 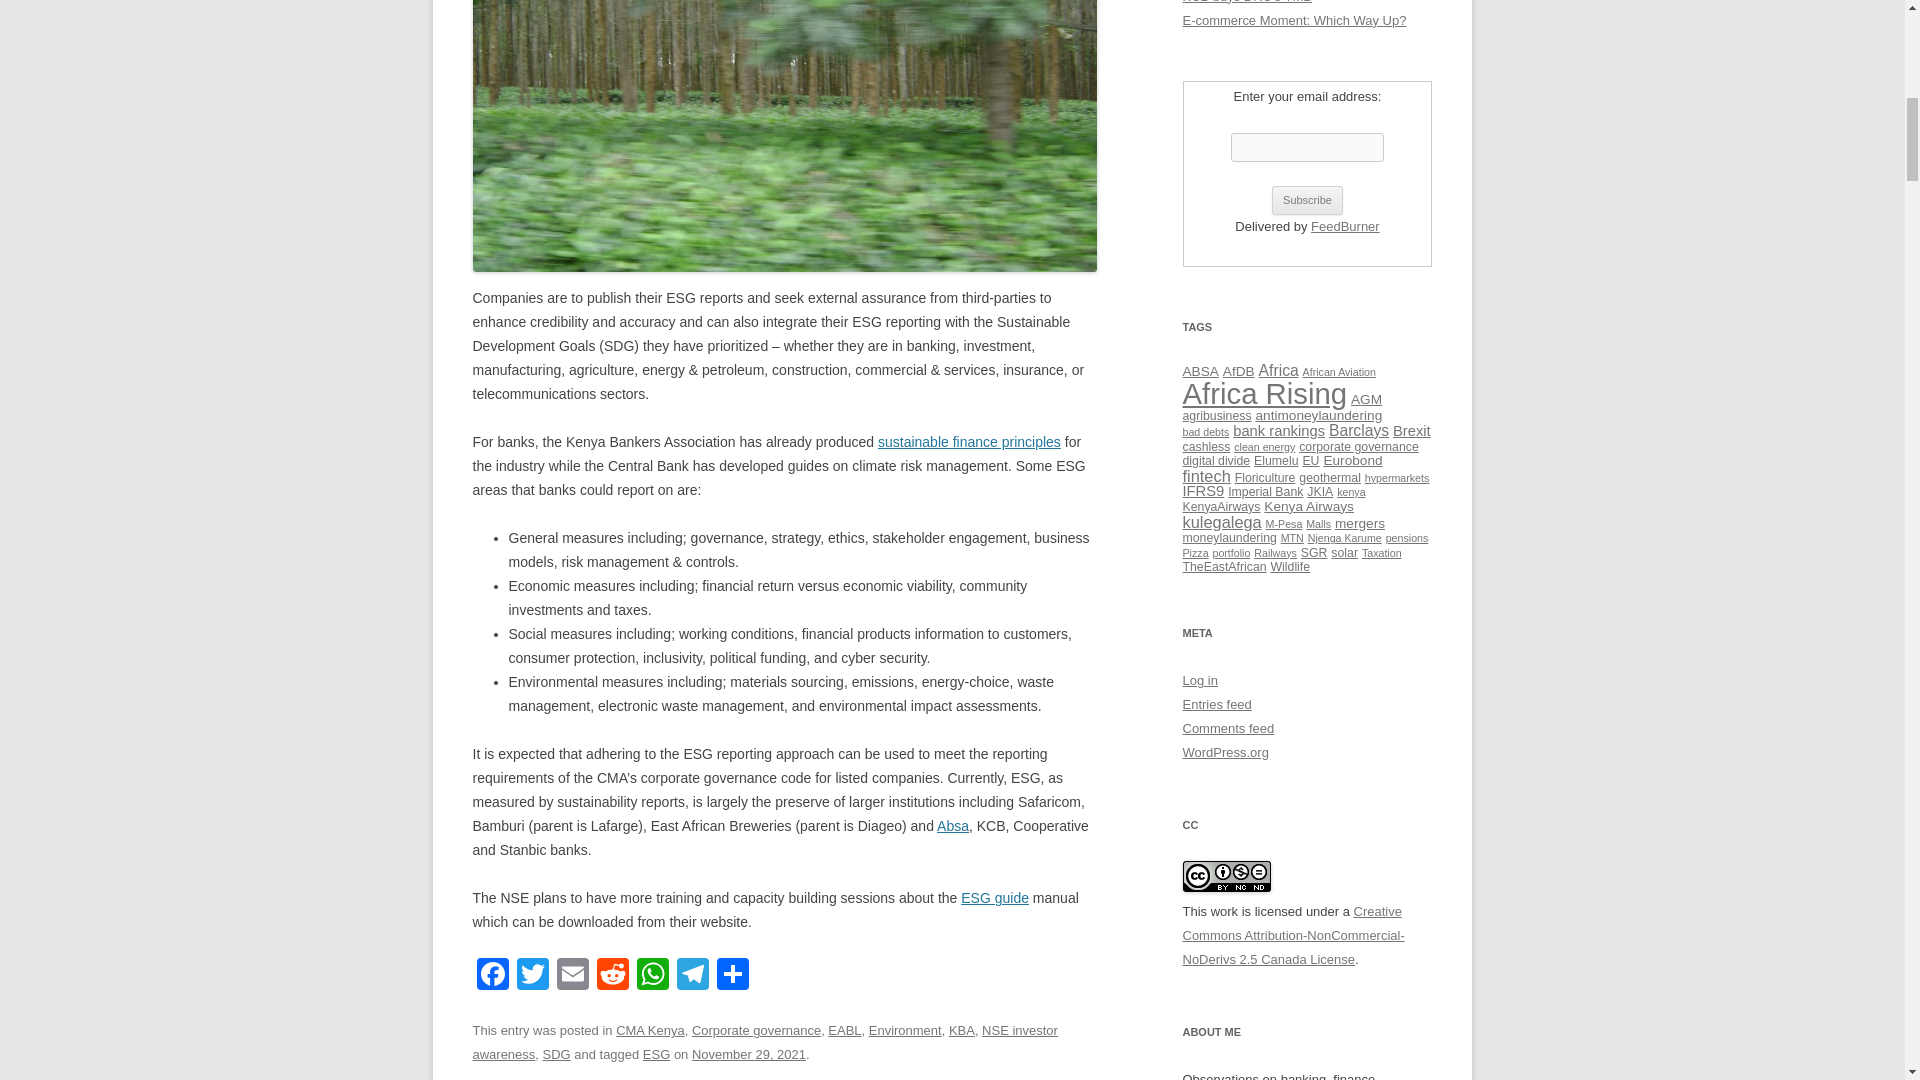 I want to click on sustainable finance principles, so click(x=969, y=442).